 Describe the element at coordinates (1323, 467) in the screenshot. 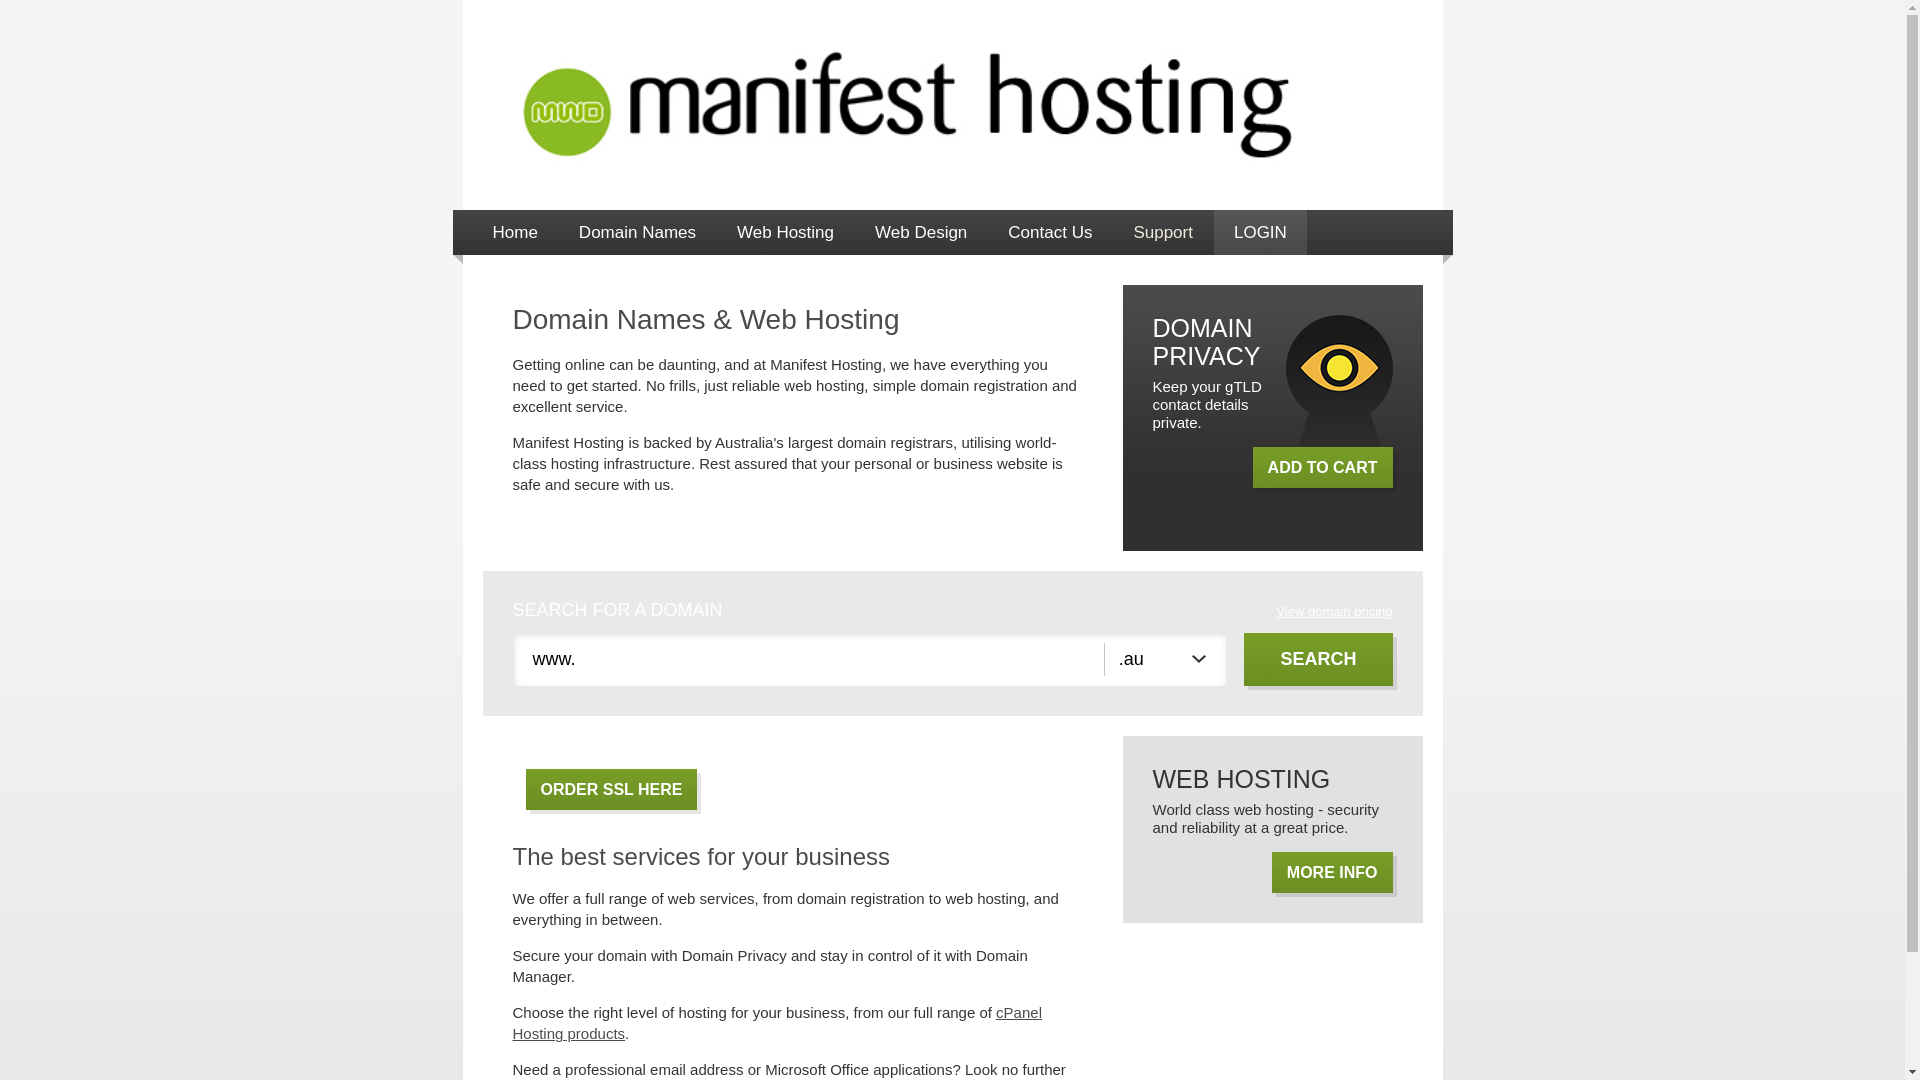

I see `ADD TO CART` at that location.